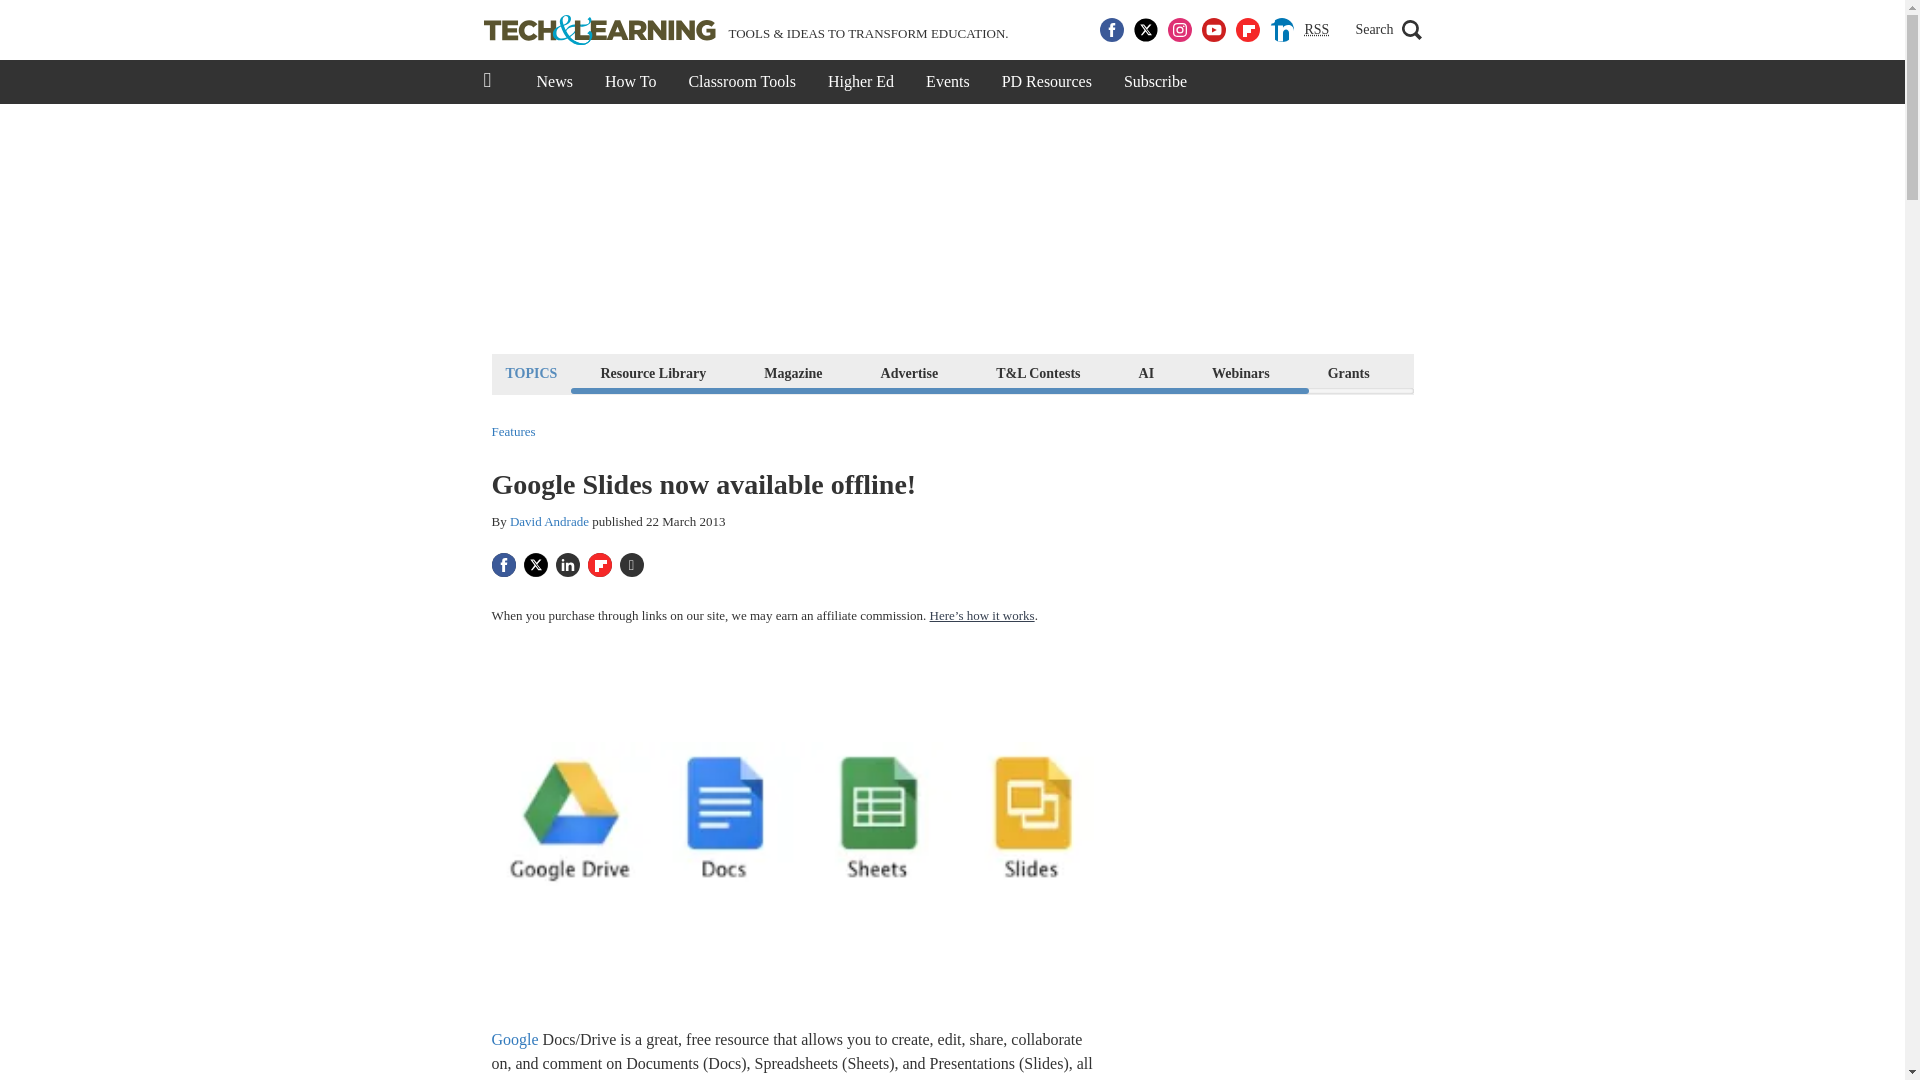 This screenshot has height=1080, width=1920. Describe the element at coordinates (1316, 30) in the screenshot. I see `RSS` at that location.